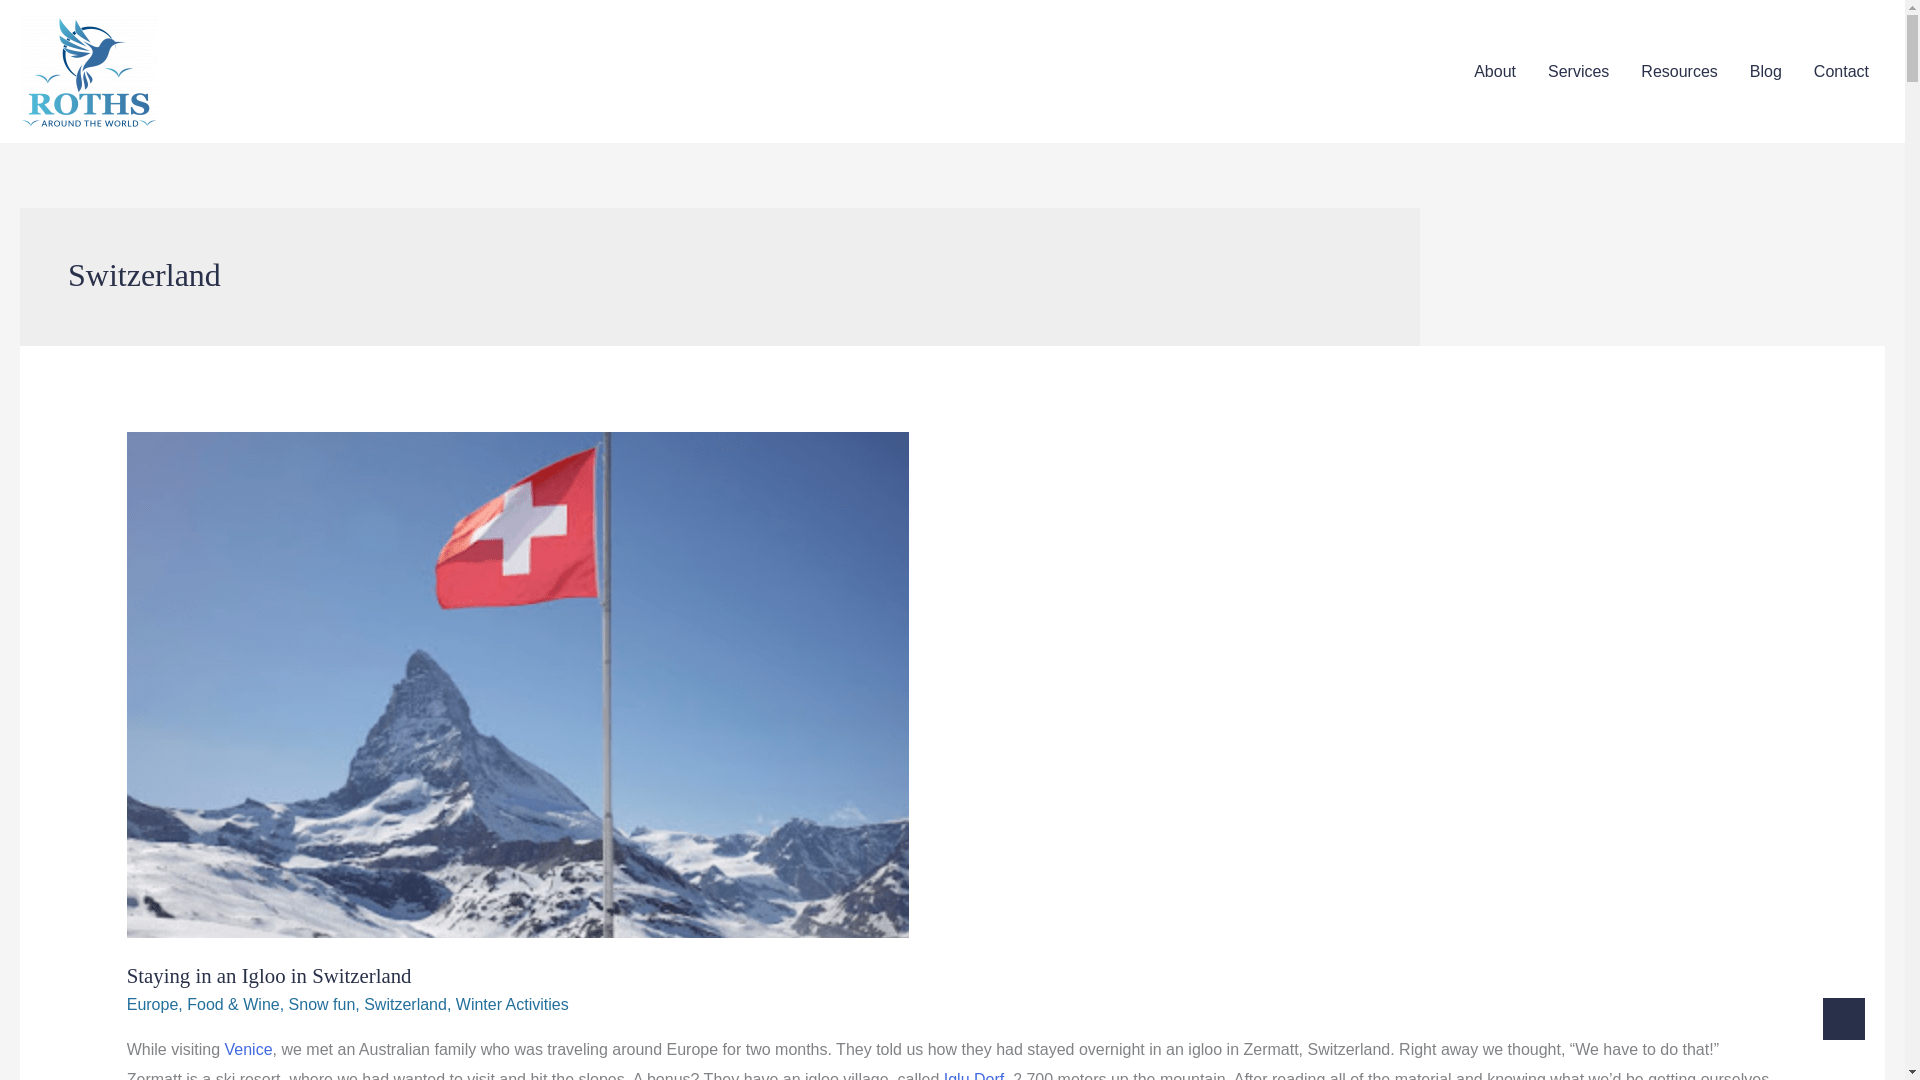 The height and width of the screenshot is (1080, 1920). Describe the element at coordinates (248, 1050) in the screenshot. I see `Venice` at that location.